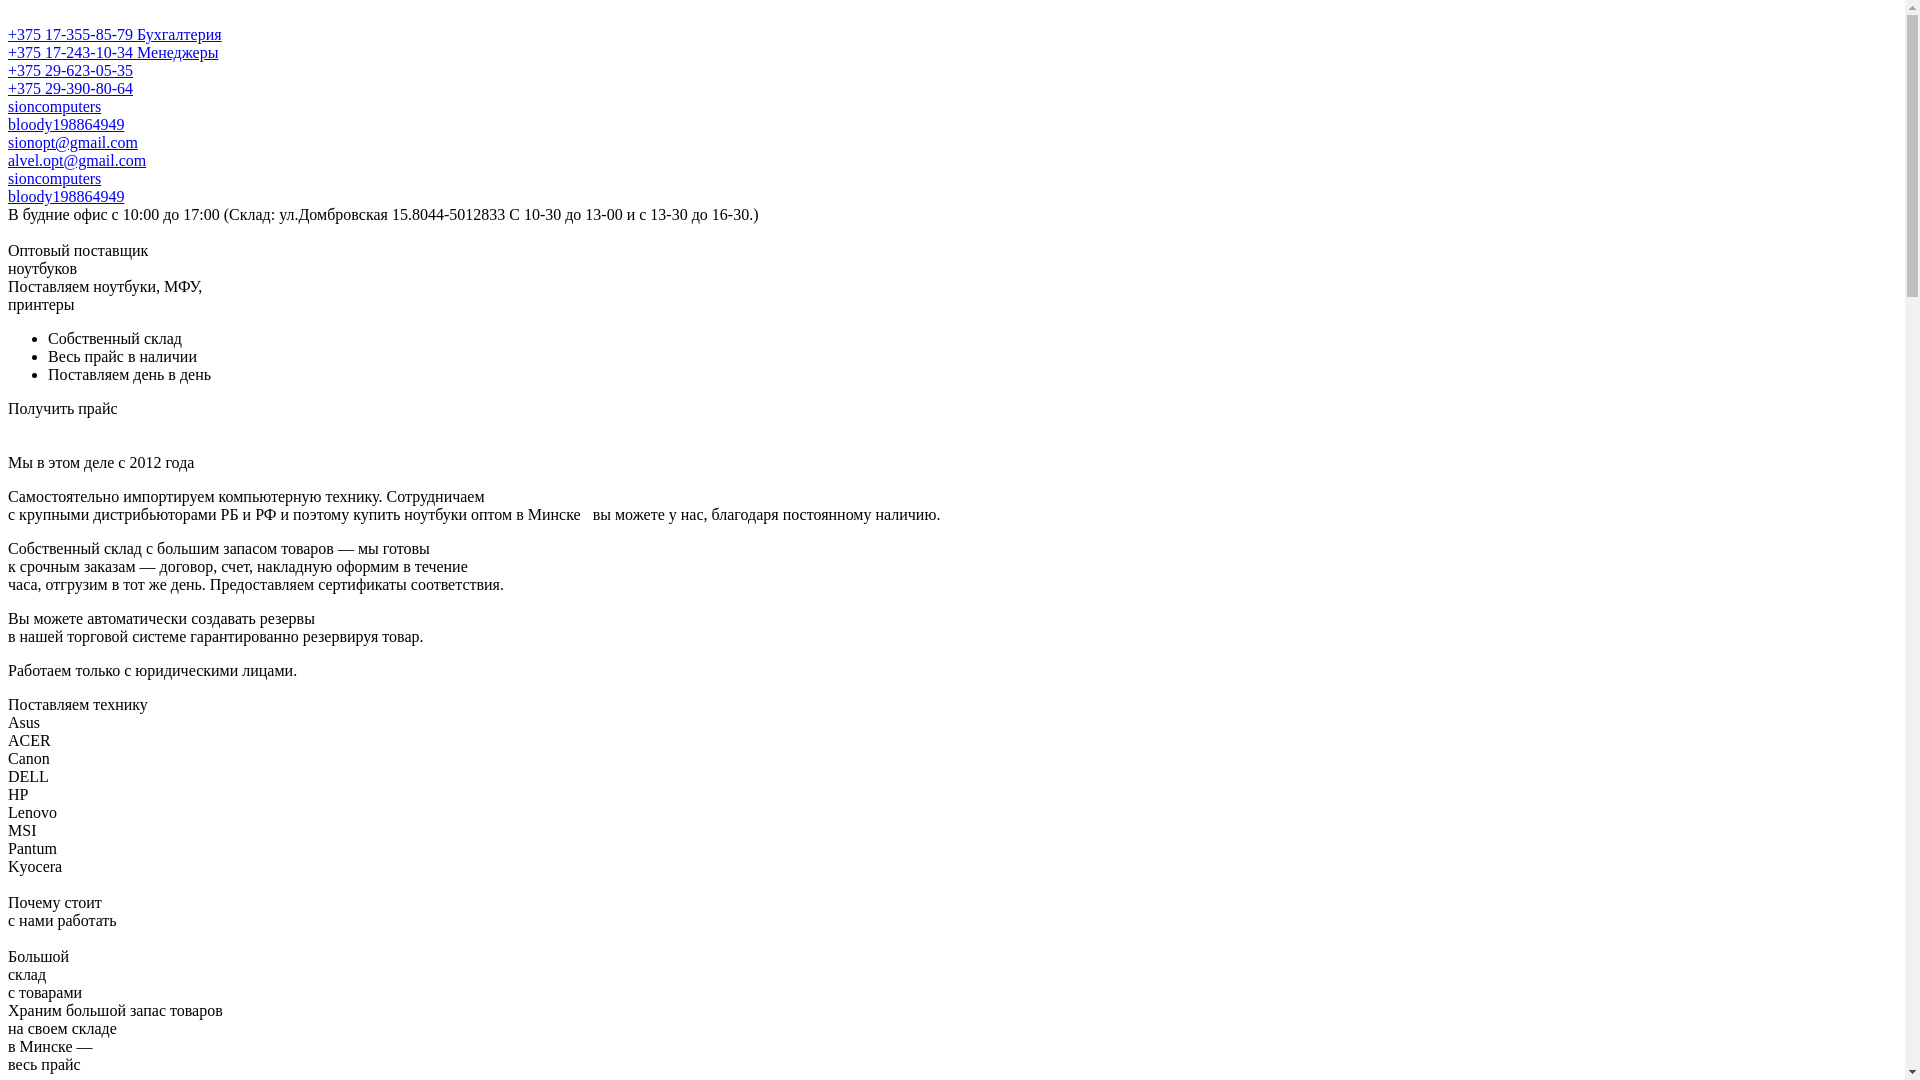 The image size is (1920, 1080). Describe the element at coordinates (73, 142) in the screenshot. I see `sionopt@gmail.com` at that location.